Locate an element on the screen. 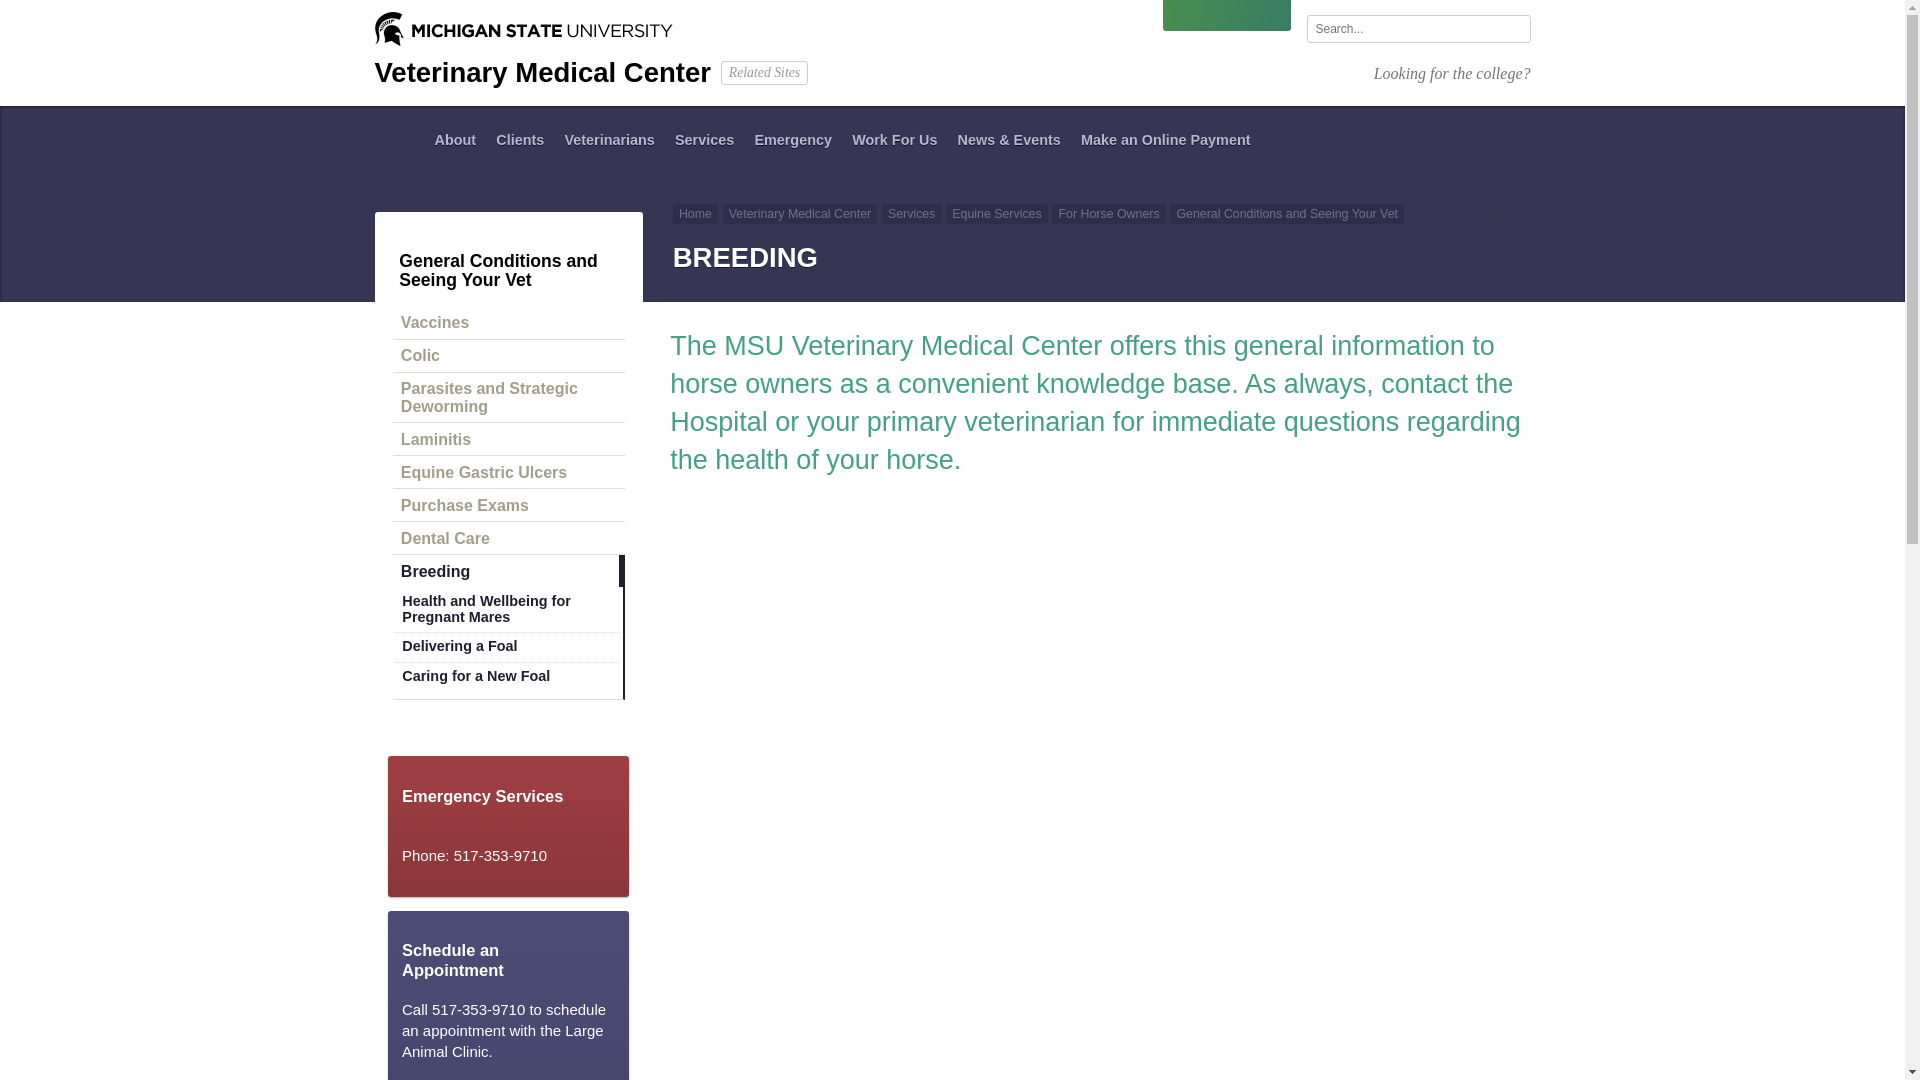 Image resolution: width=1920 pixels, height=1080 pixels. Home is located at coordinates (399, 140).